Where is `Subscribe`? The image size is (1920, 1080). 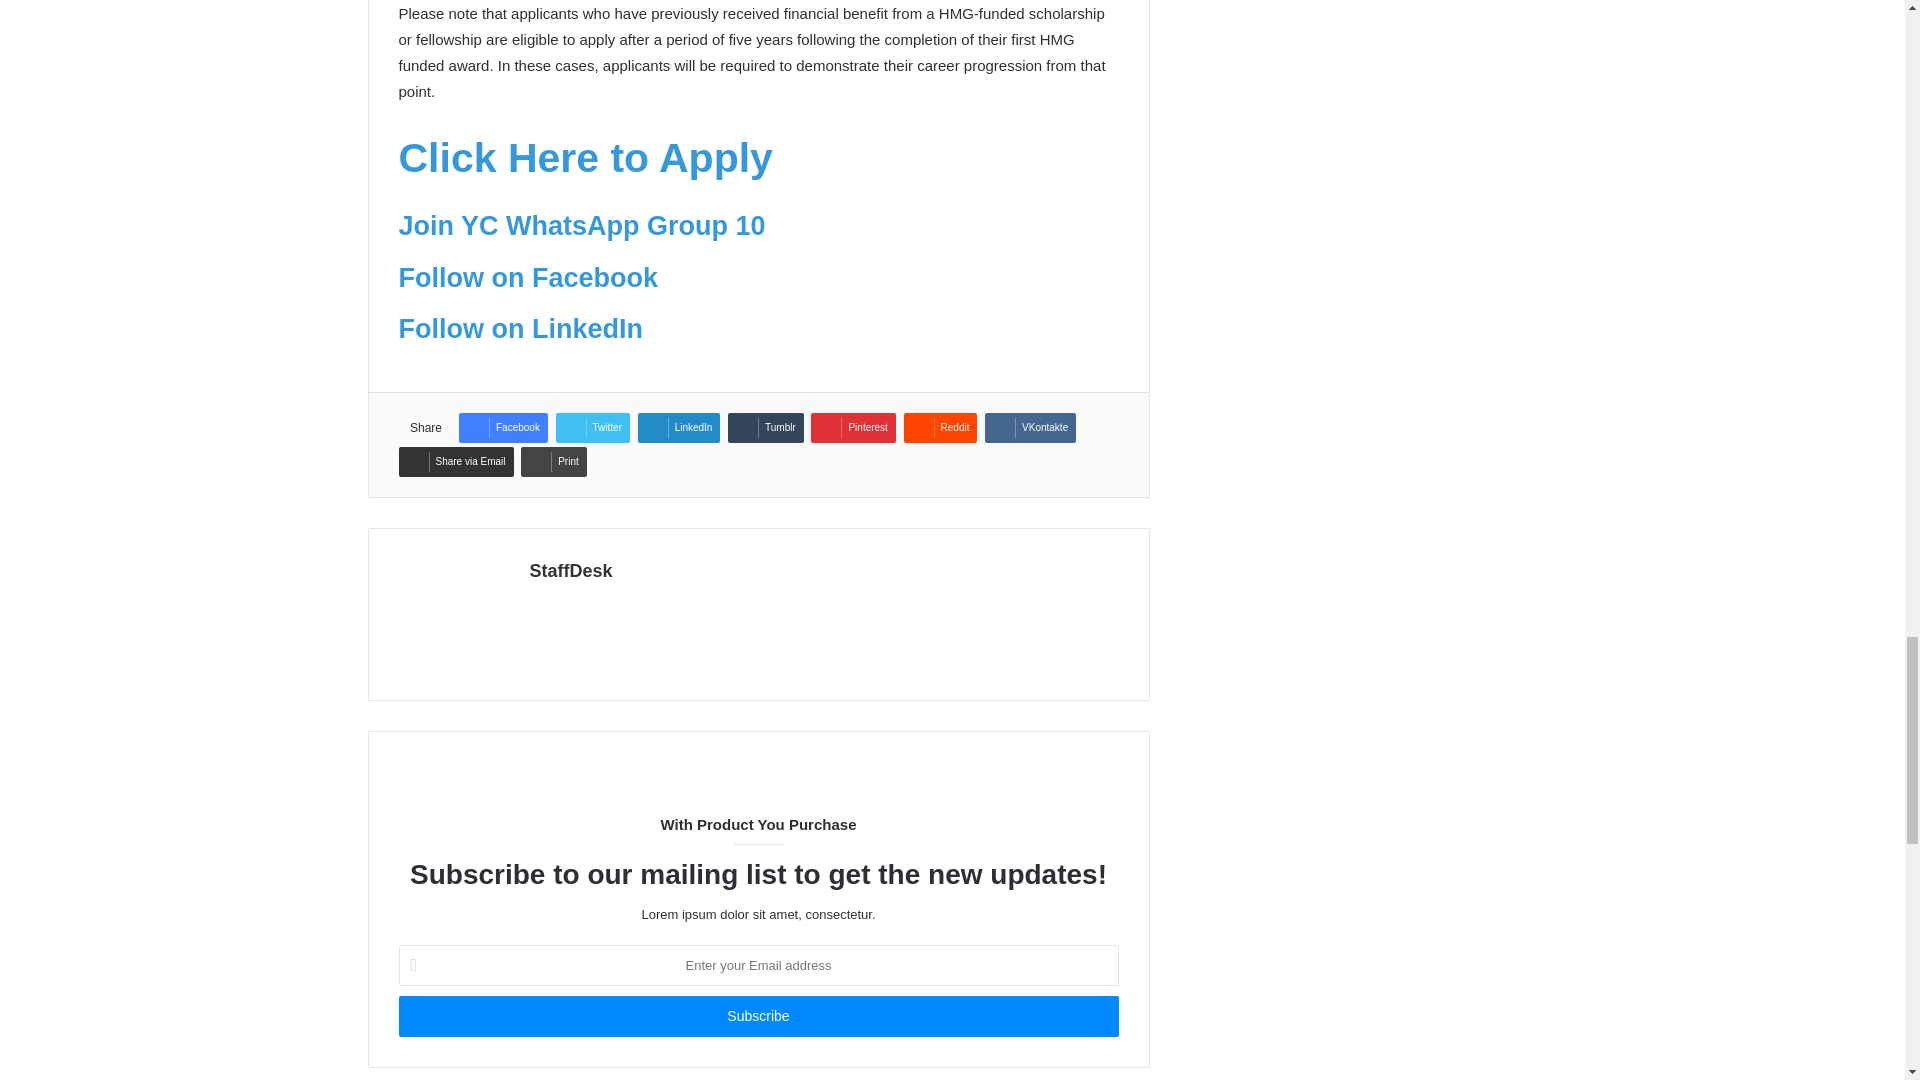
Subscribe is located at coordinates (757, 1016).